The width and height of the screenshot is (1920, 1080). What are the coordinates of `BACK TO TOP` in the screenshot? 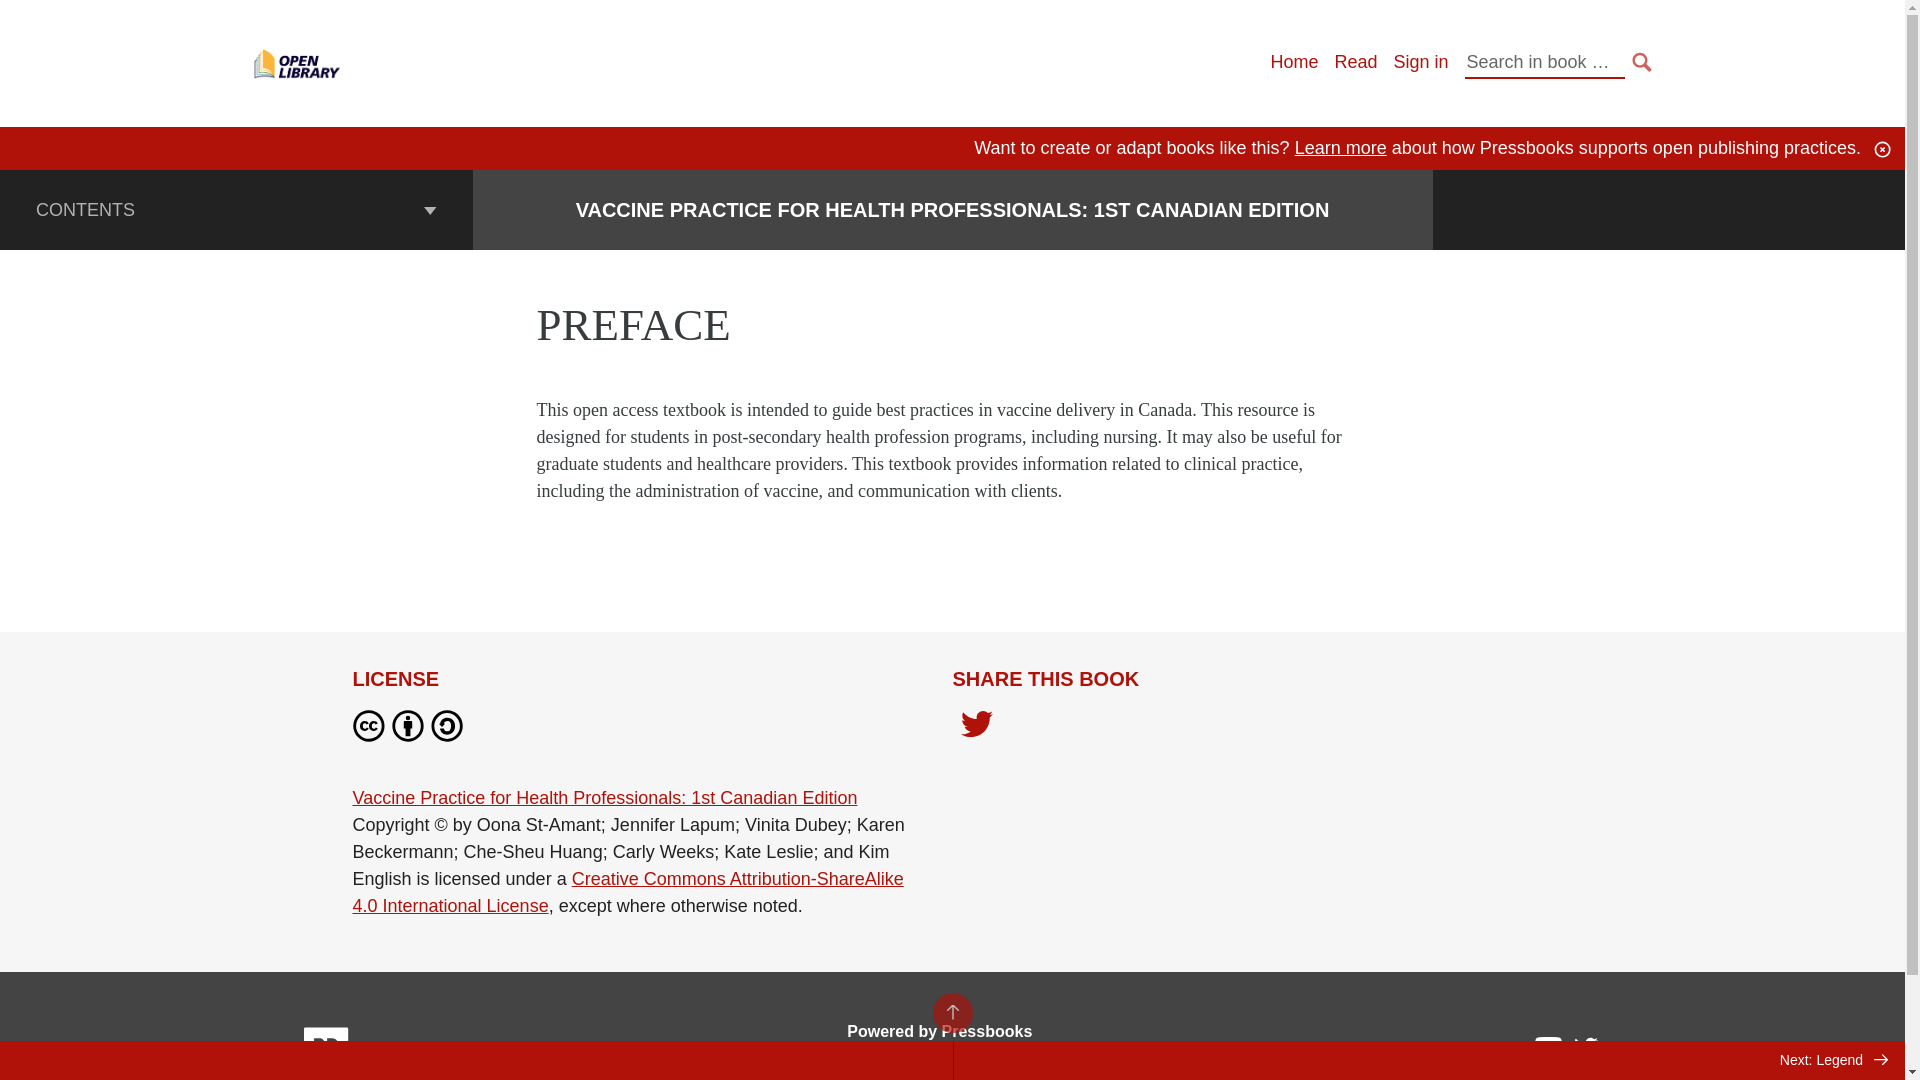 It's located at (951, 1012).